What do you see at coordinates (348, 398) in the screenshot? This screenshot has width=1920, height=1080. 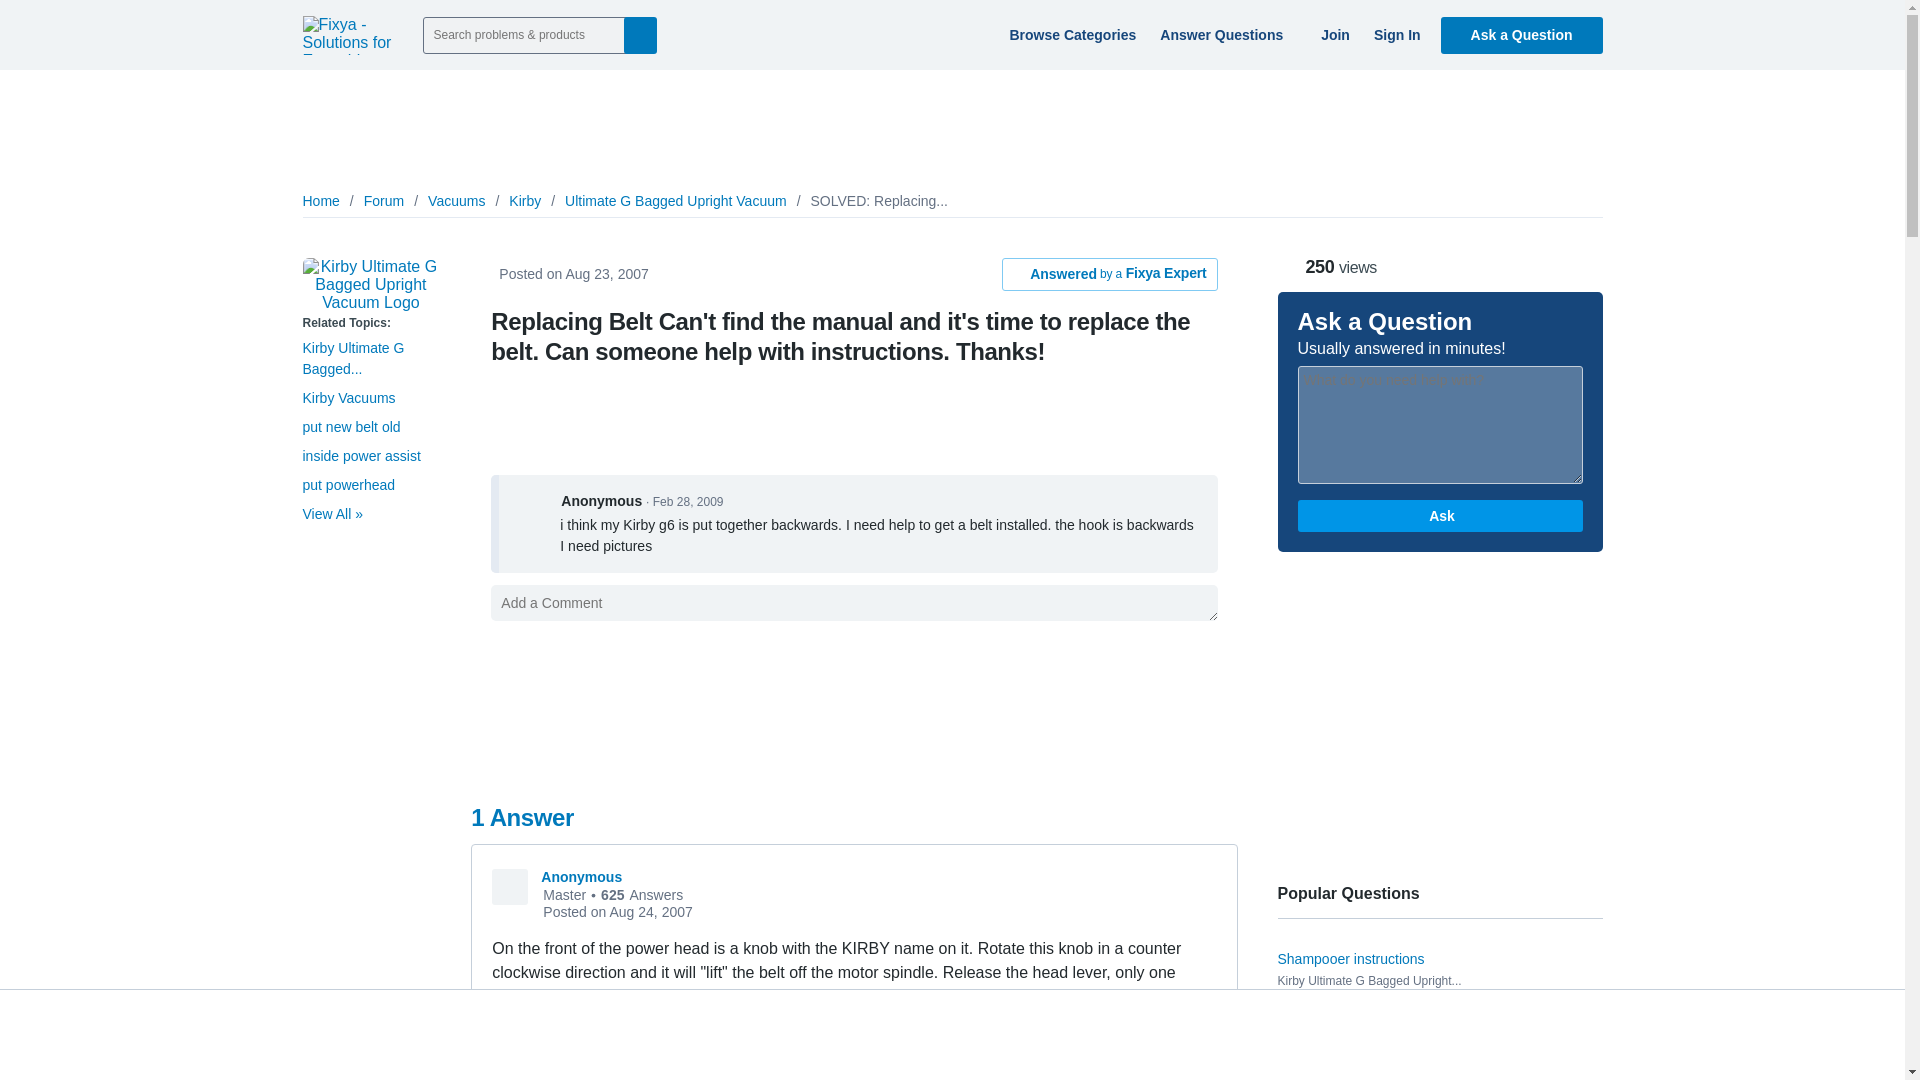 I see `Kirby Vacuums` at bounding box center [348, 398].